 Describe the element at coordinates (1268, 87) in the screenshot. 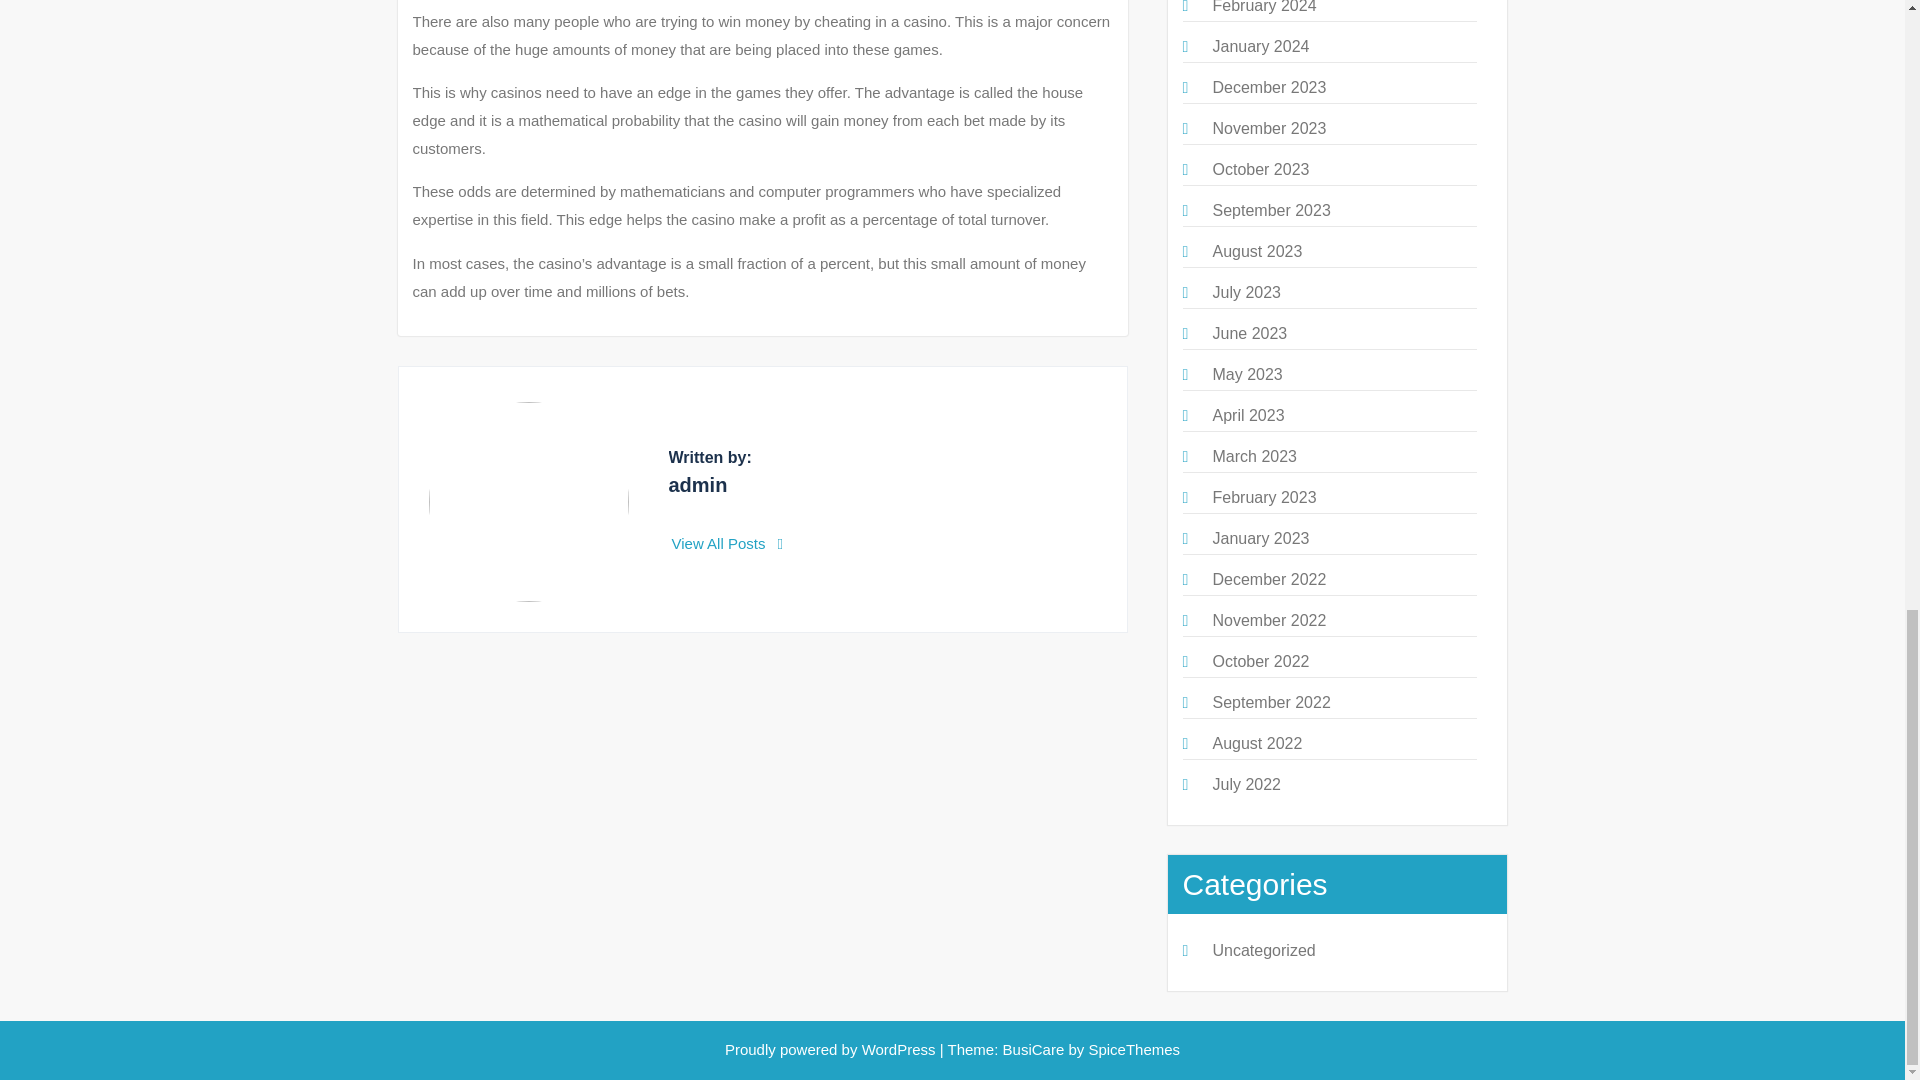

I see `December 2023` at that location.